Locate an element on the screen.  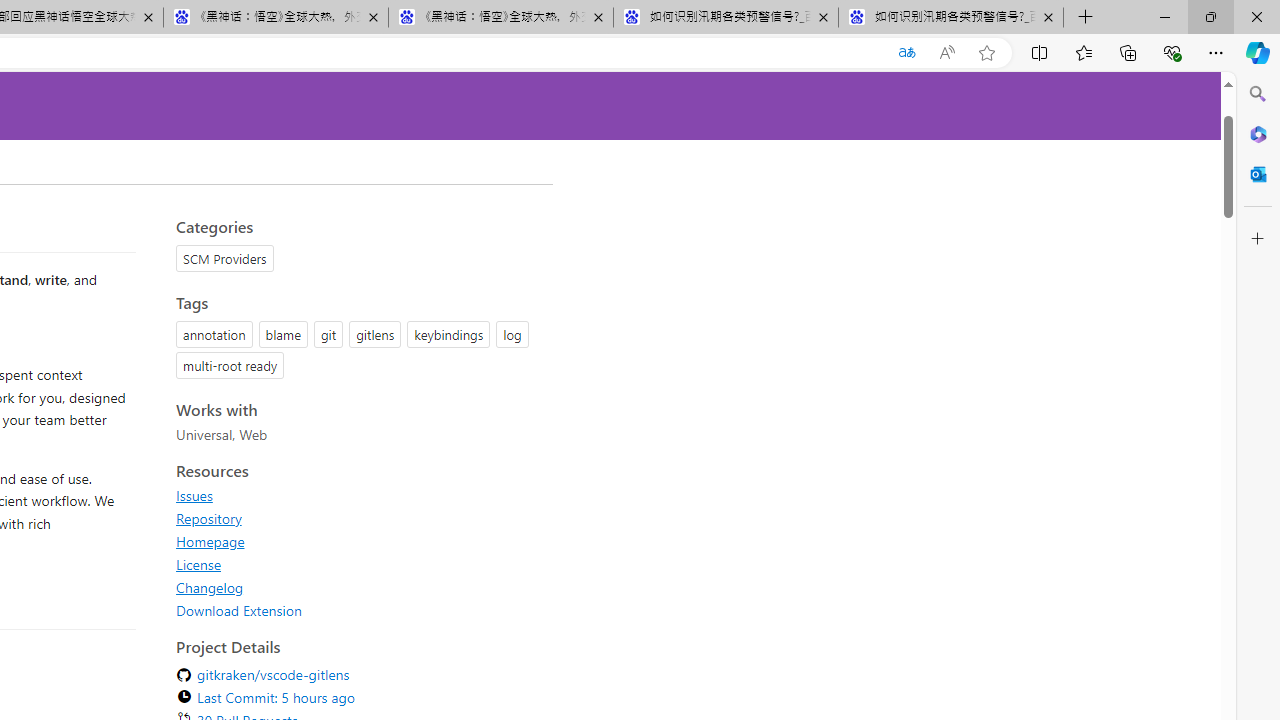
Changelog is located at coordinates (358, 587).